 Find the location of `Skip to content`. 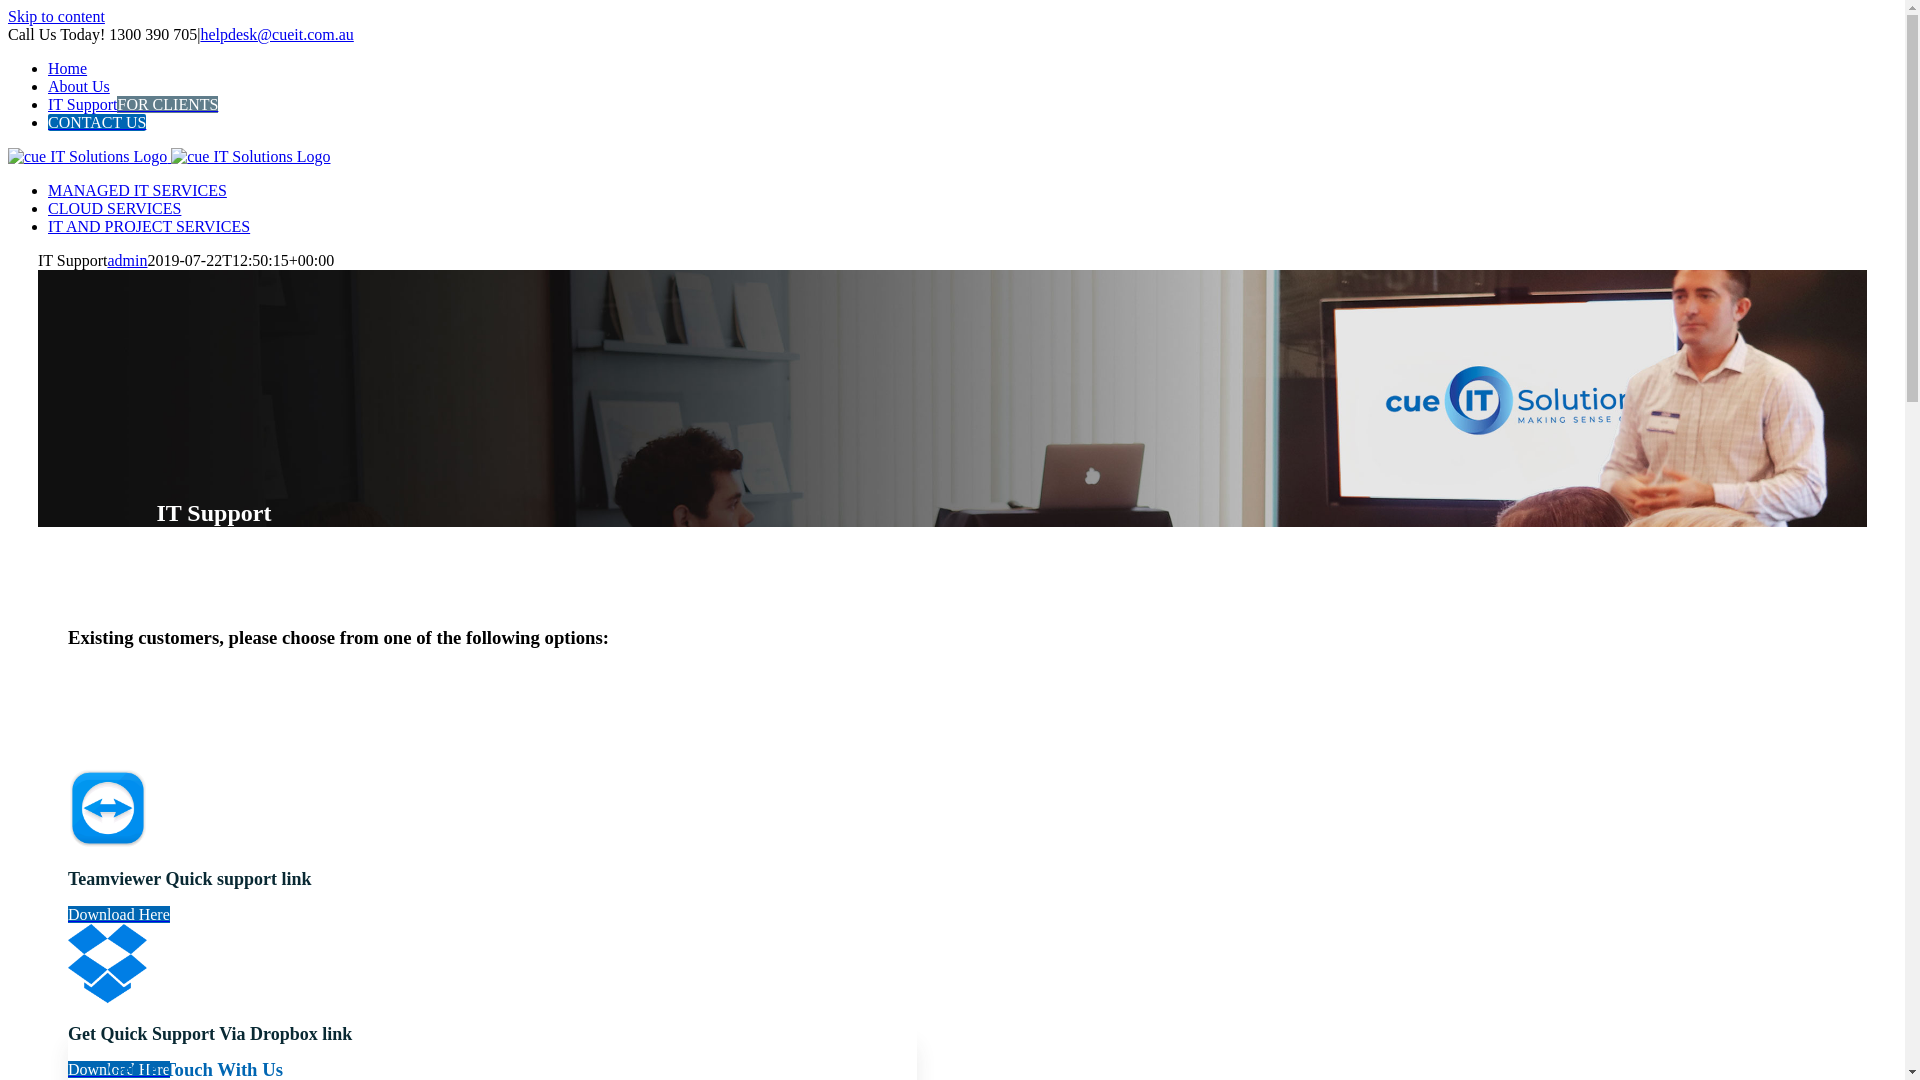

Skip to content is located at coordinates (56, 16).